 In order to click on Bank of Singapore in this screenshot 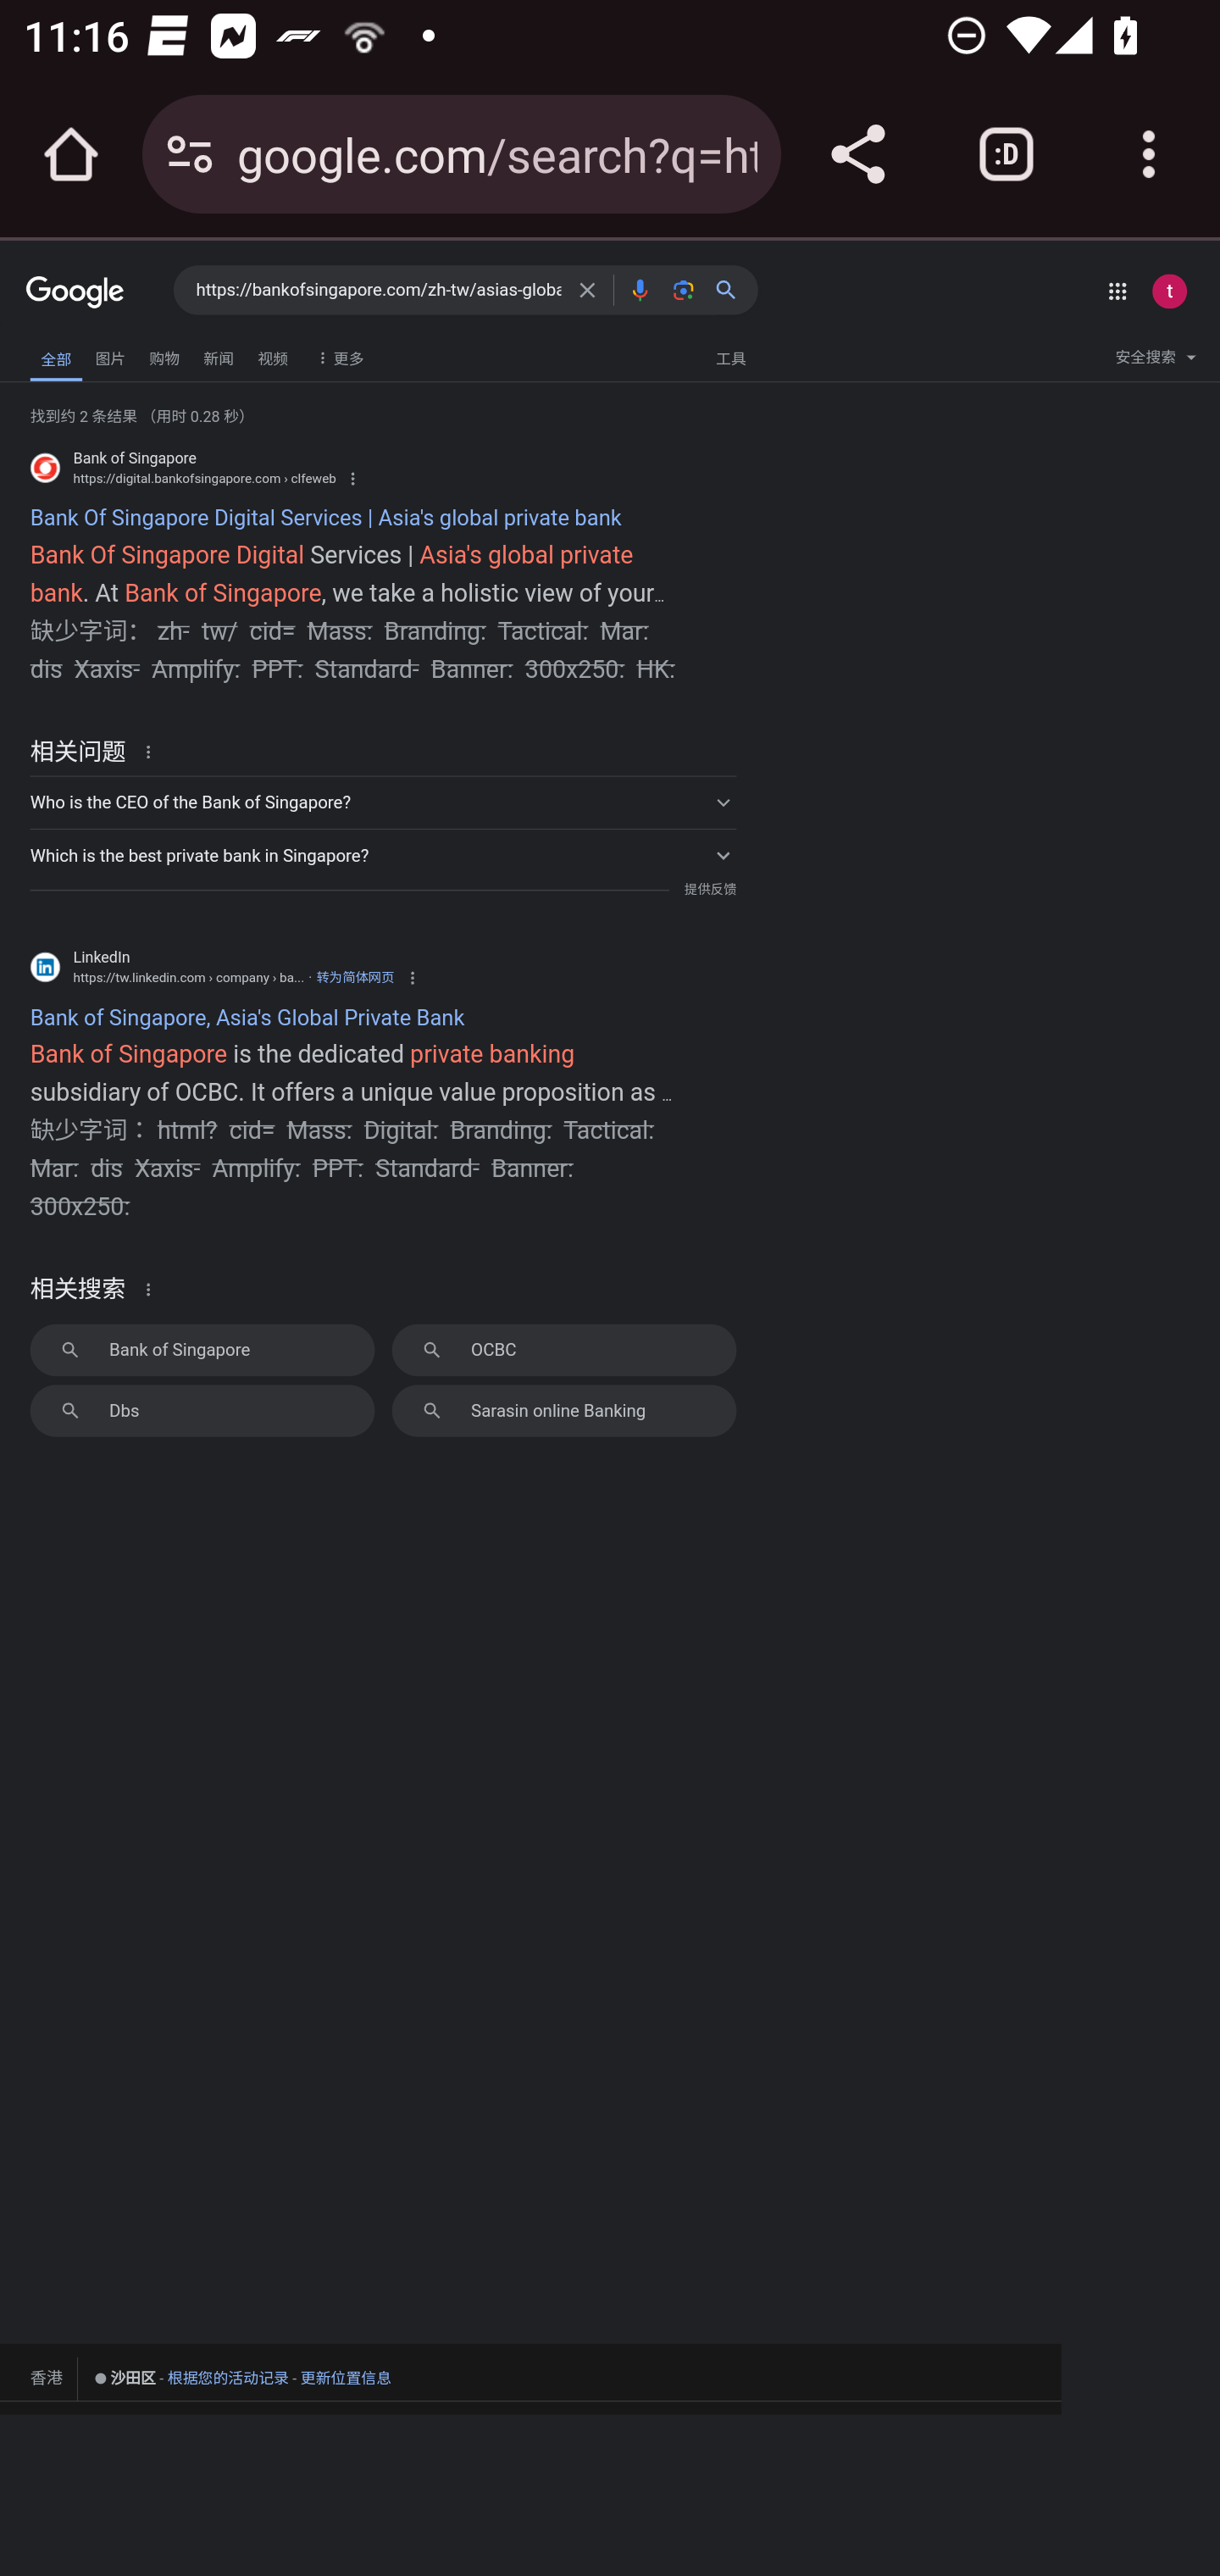, I will do `click(202, 1349)`.